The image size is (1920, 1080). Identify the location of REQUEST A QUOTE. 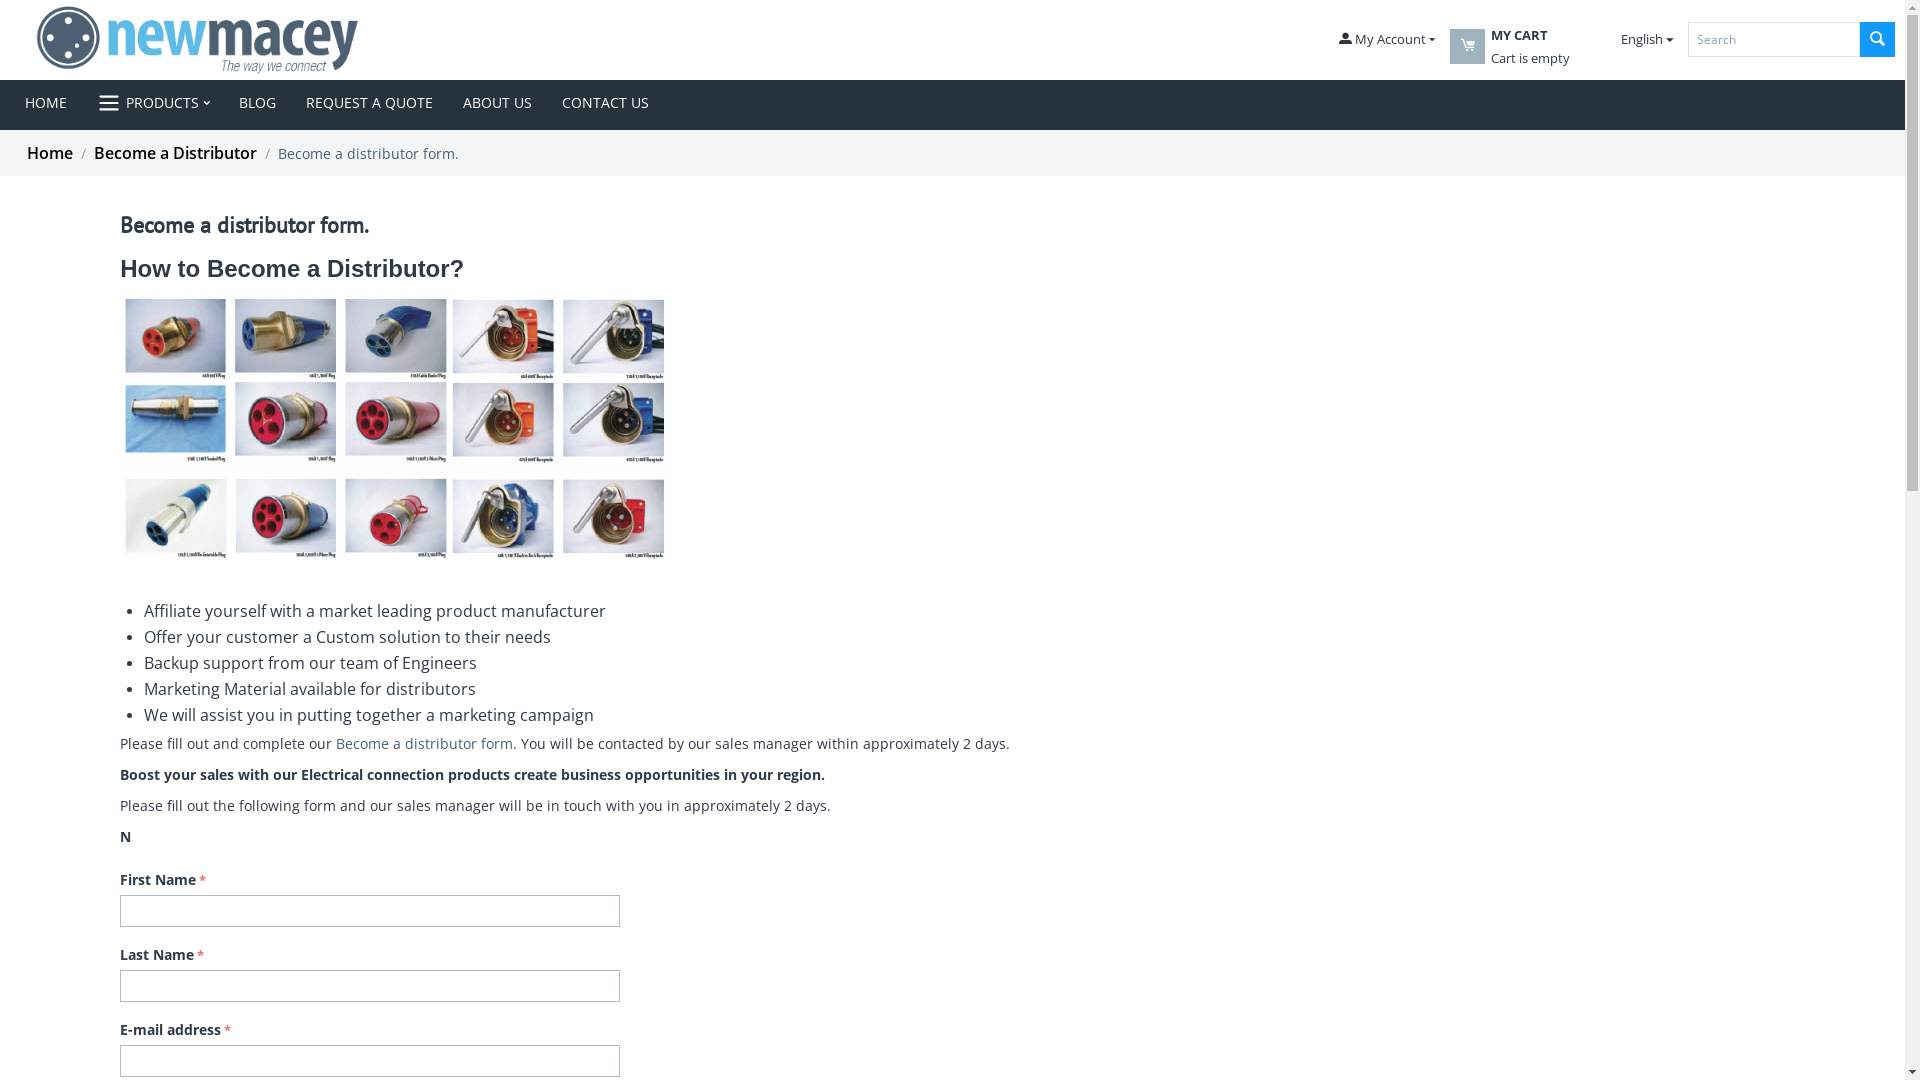
(370, 103).